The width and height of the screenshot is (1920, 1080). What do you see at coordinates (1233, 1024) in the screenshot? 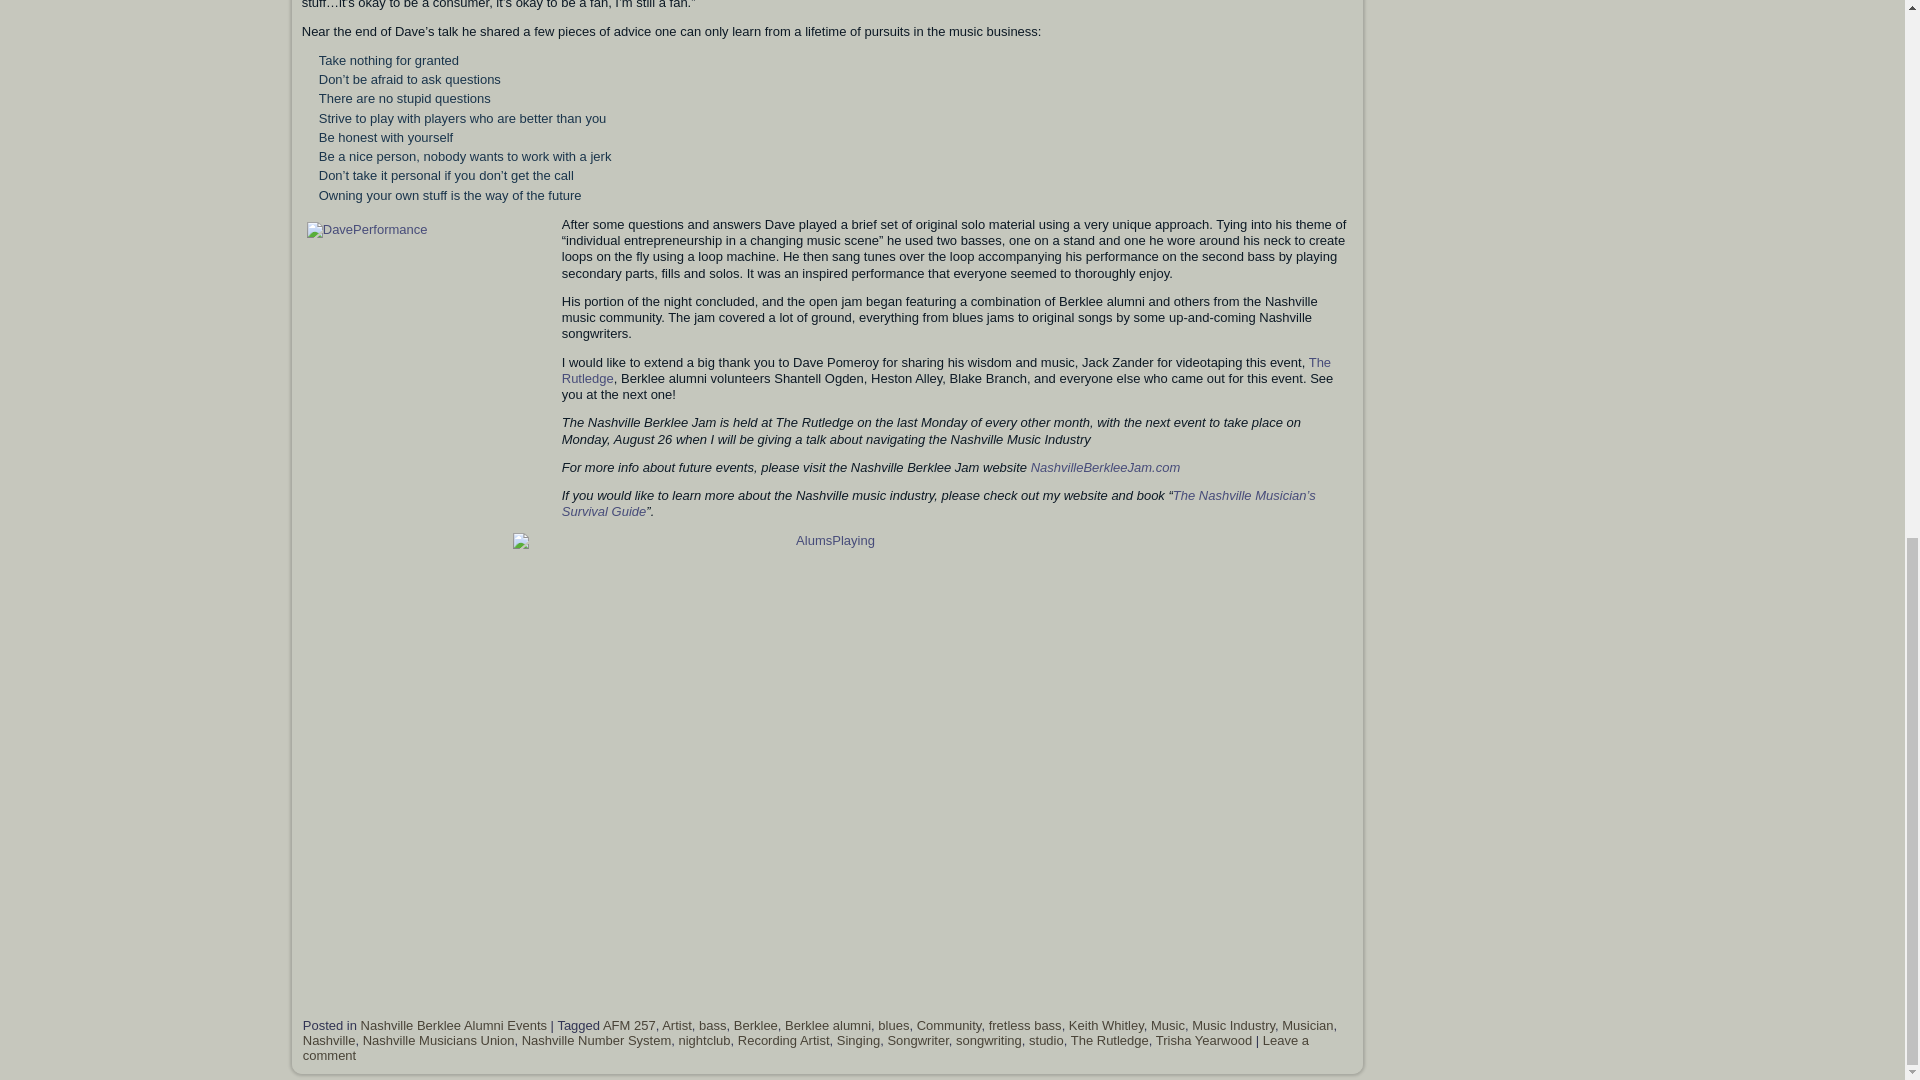
I see `Music Industry` at bounding box center [1233, 1024].